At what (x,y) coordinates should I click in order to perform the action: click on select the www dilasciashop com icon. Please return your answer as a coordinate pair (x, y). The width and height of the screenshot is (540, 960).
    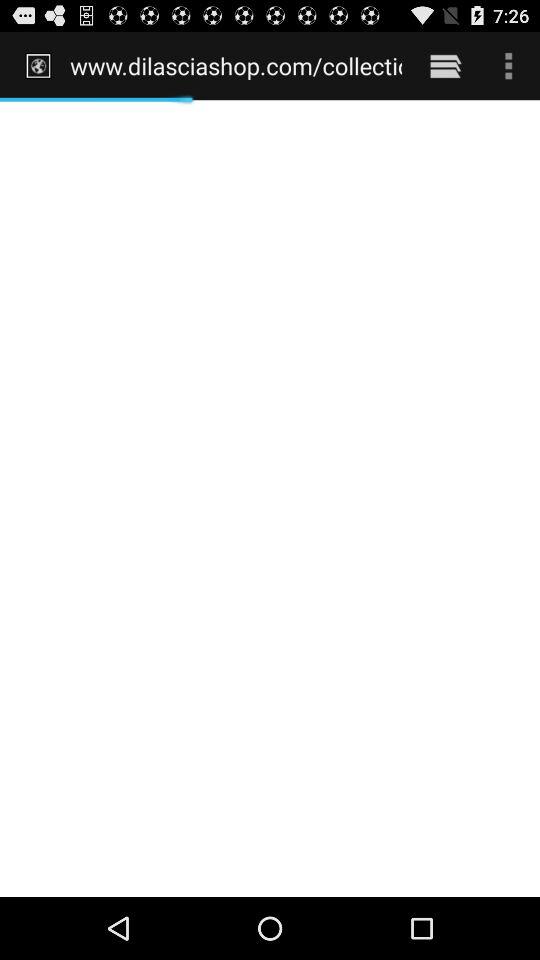
    Looking at the image, I should click on (236, 65).